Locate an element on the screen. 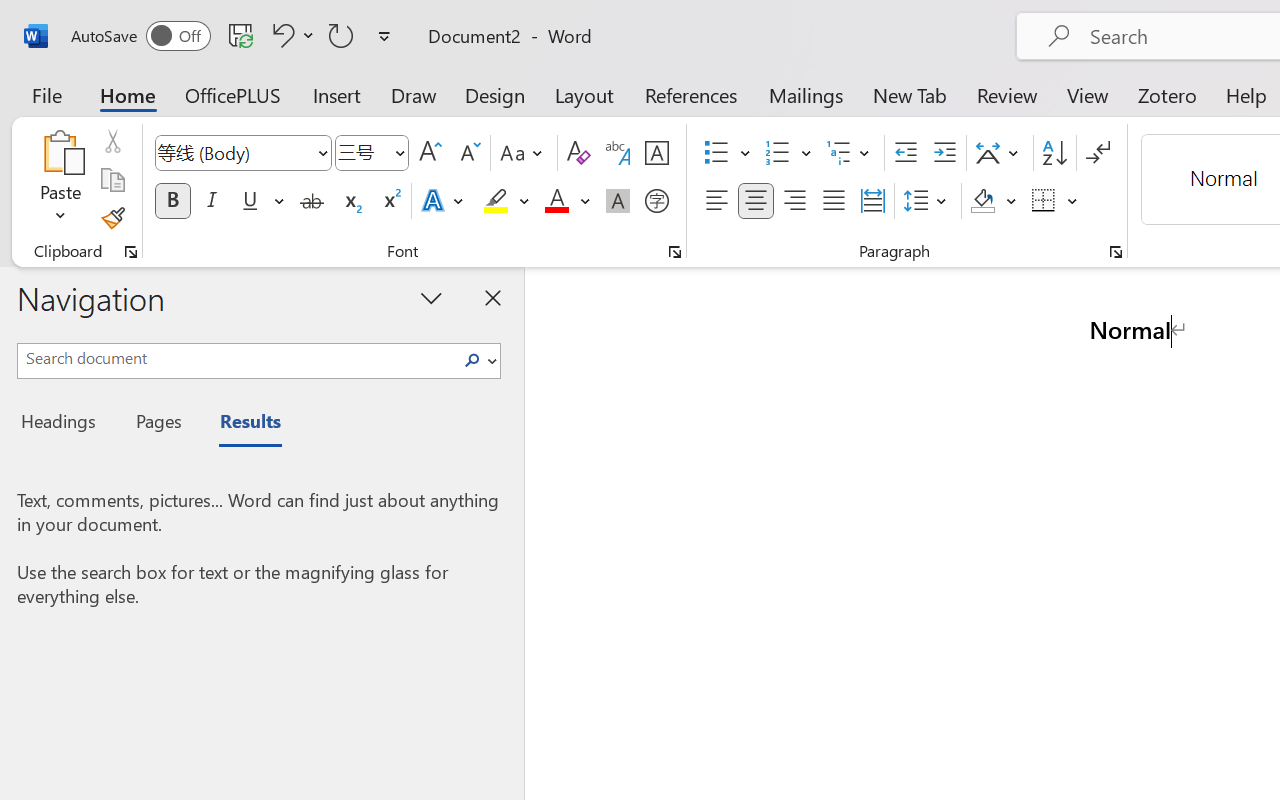 This screenshot has width=1280, height=800. Zotero is located at coordinates (1166, 94).